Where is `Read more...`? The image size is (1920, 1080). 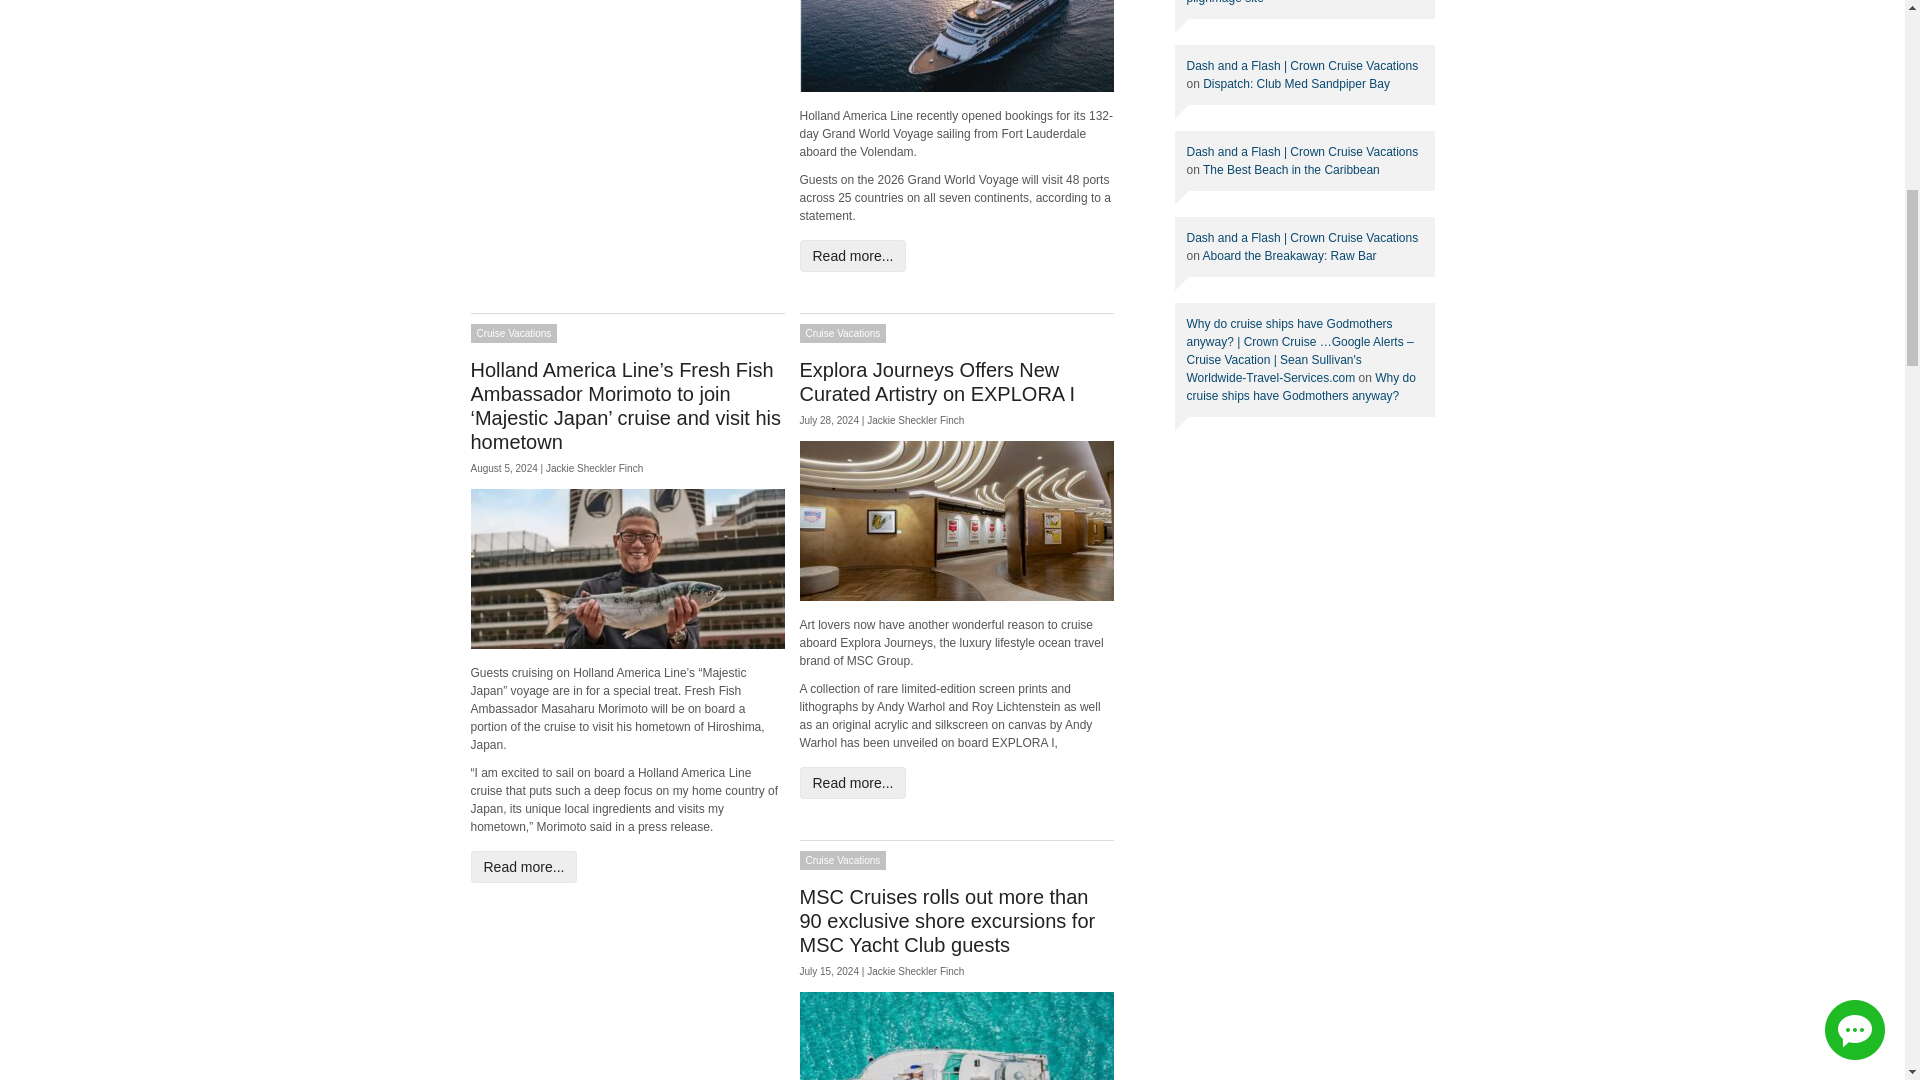 Read more... is located at coordinates (853, 256).